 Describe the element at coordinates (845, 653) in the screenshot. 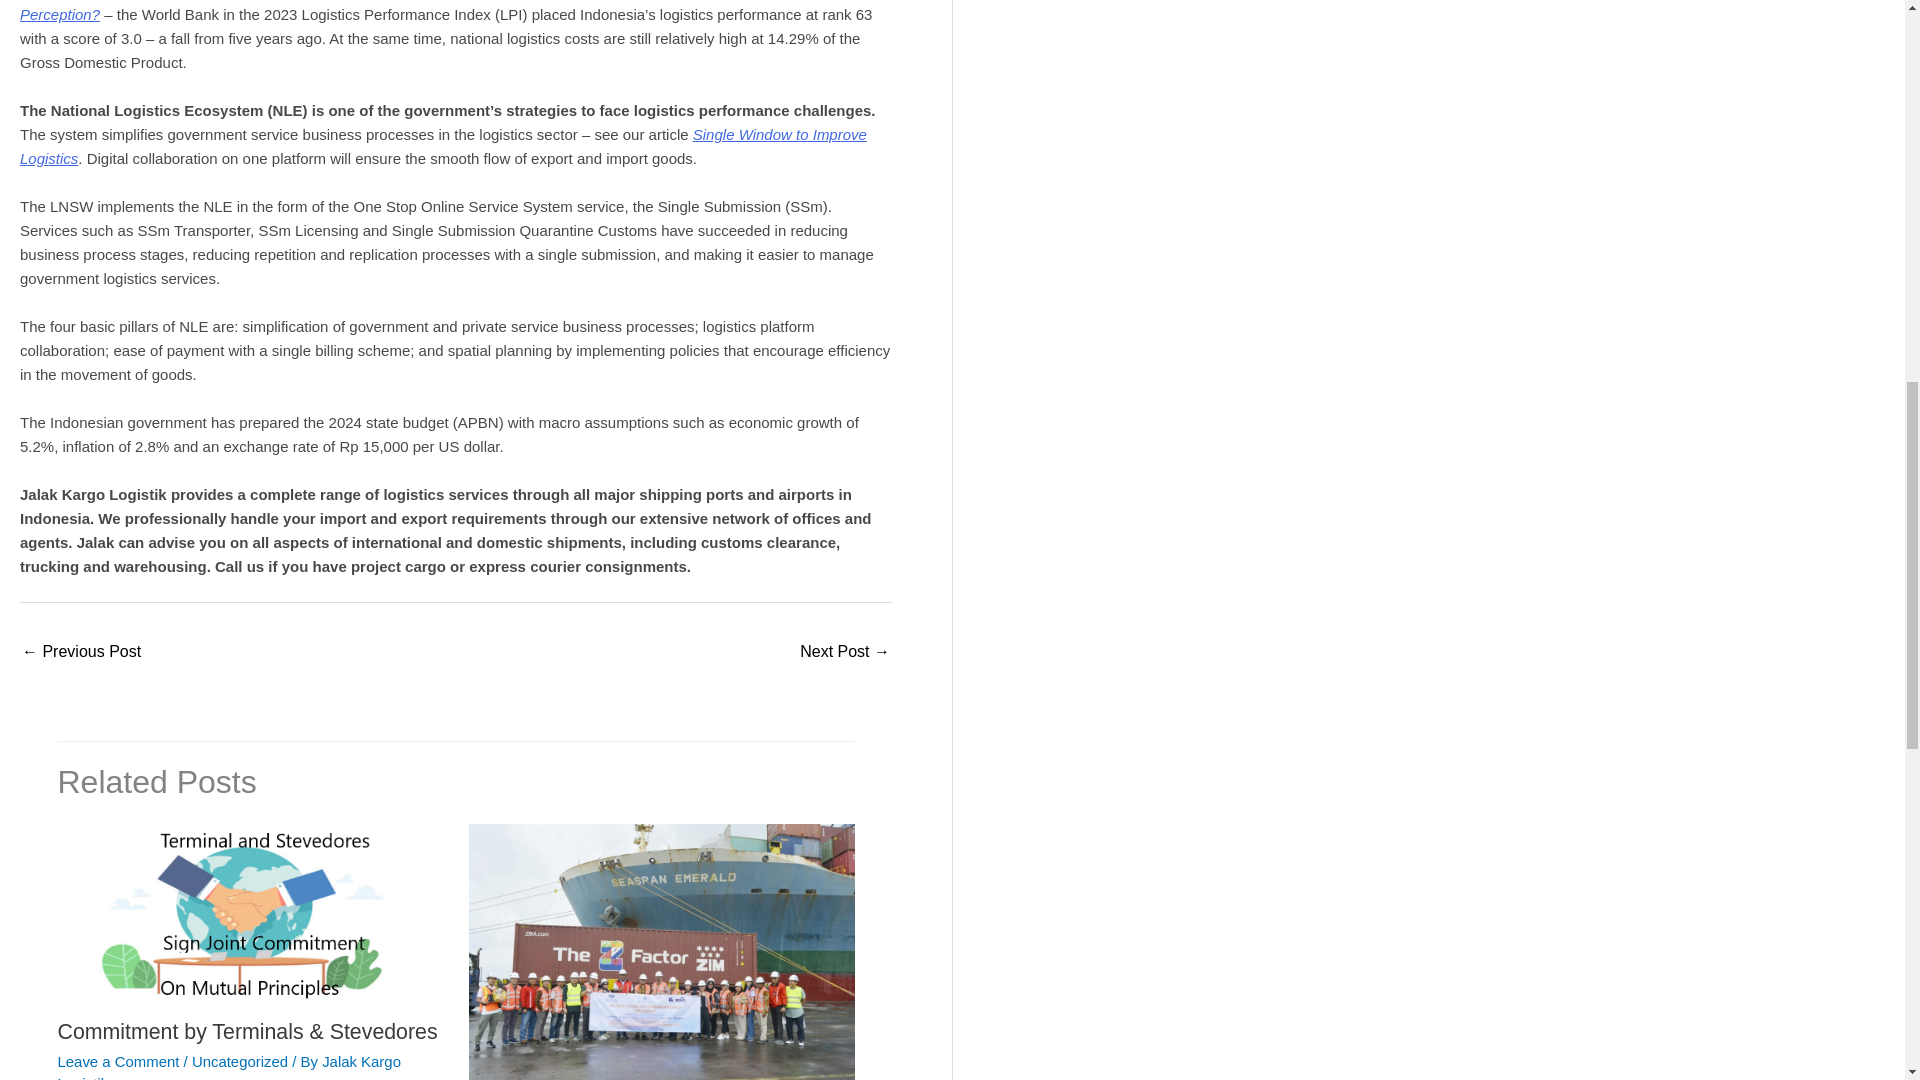

I see `Cargo Container Traffic Soars at Ambon` at that location.